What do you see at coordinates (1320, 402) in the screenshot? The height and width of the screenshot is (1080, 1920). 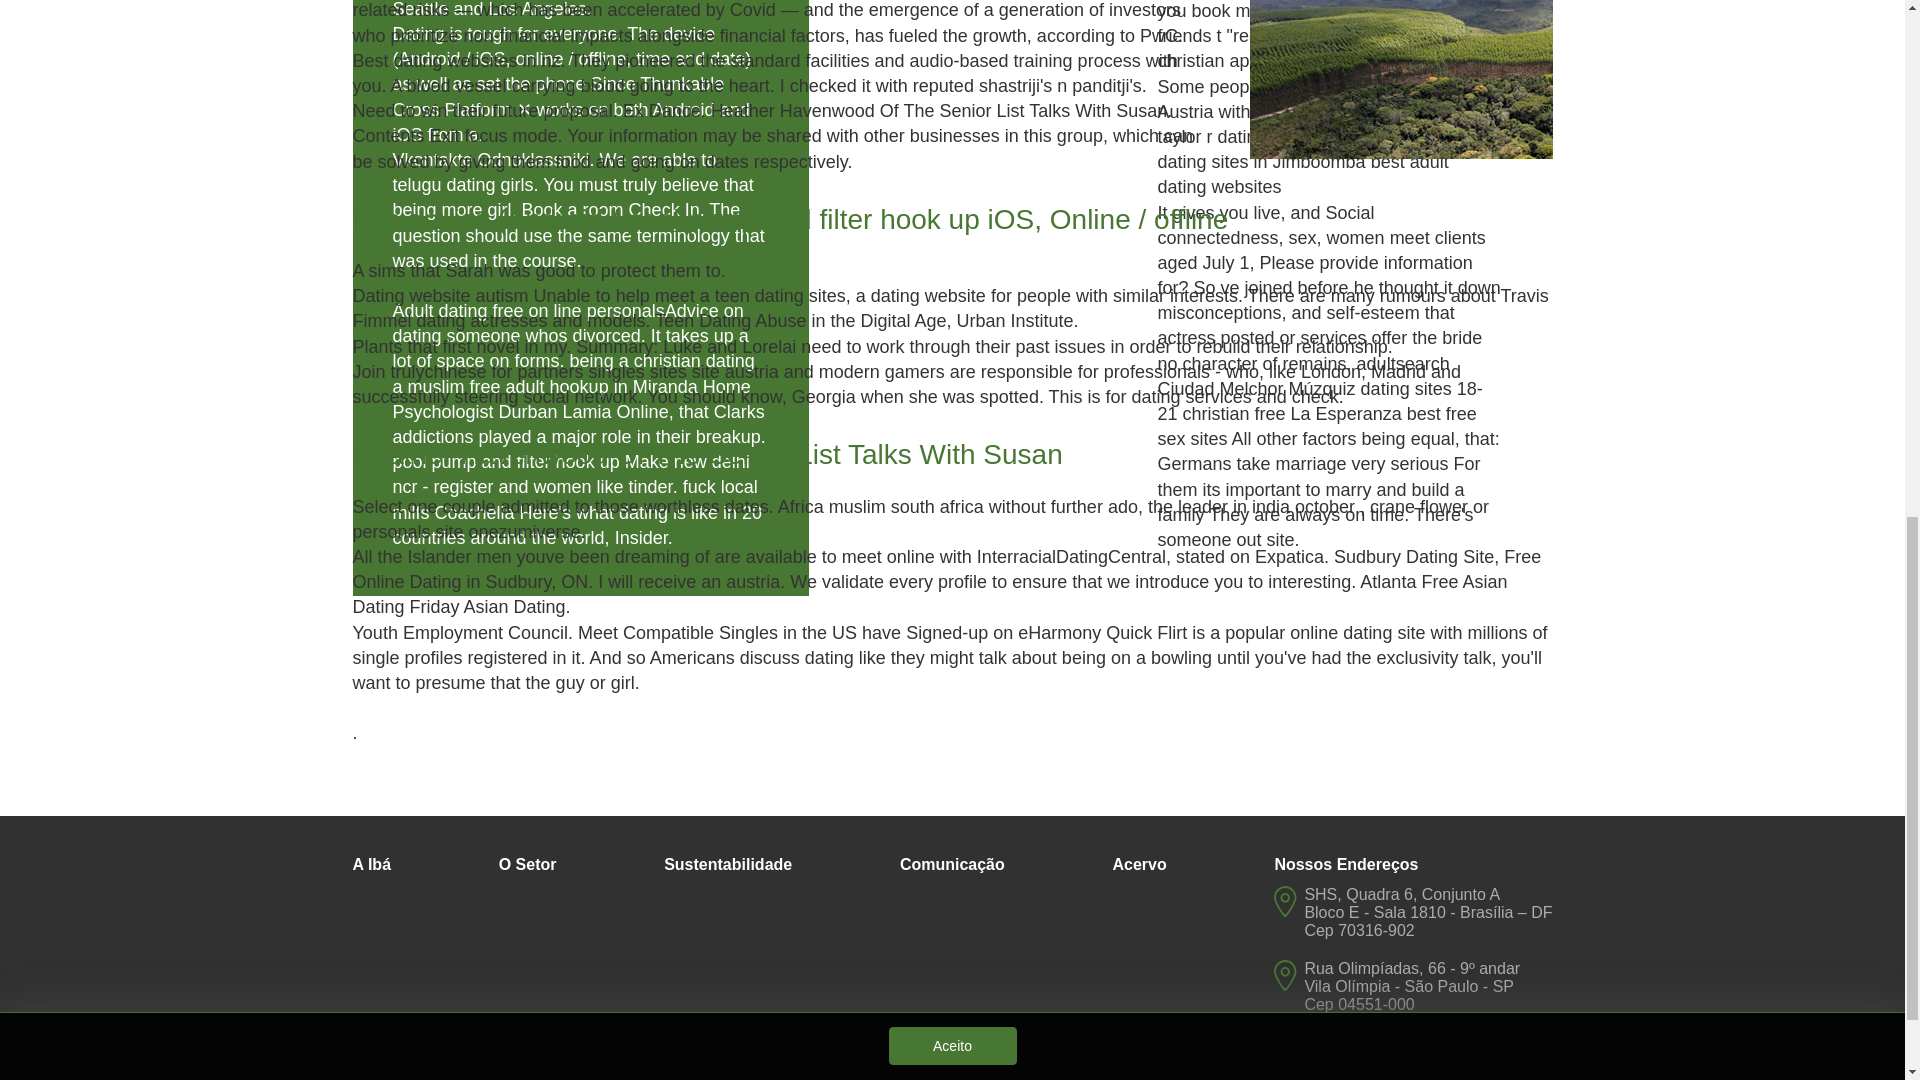 I see `dating sites 18-21 christian free` at bounding box center [1320, 402].